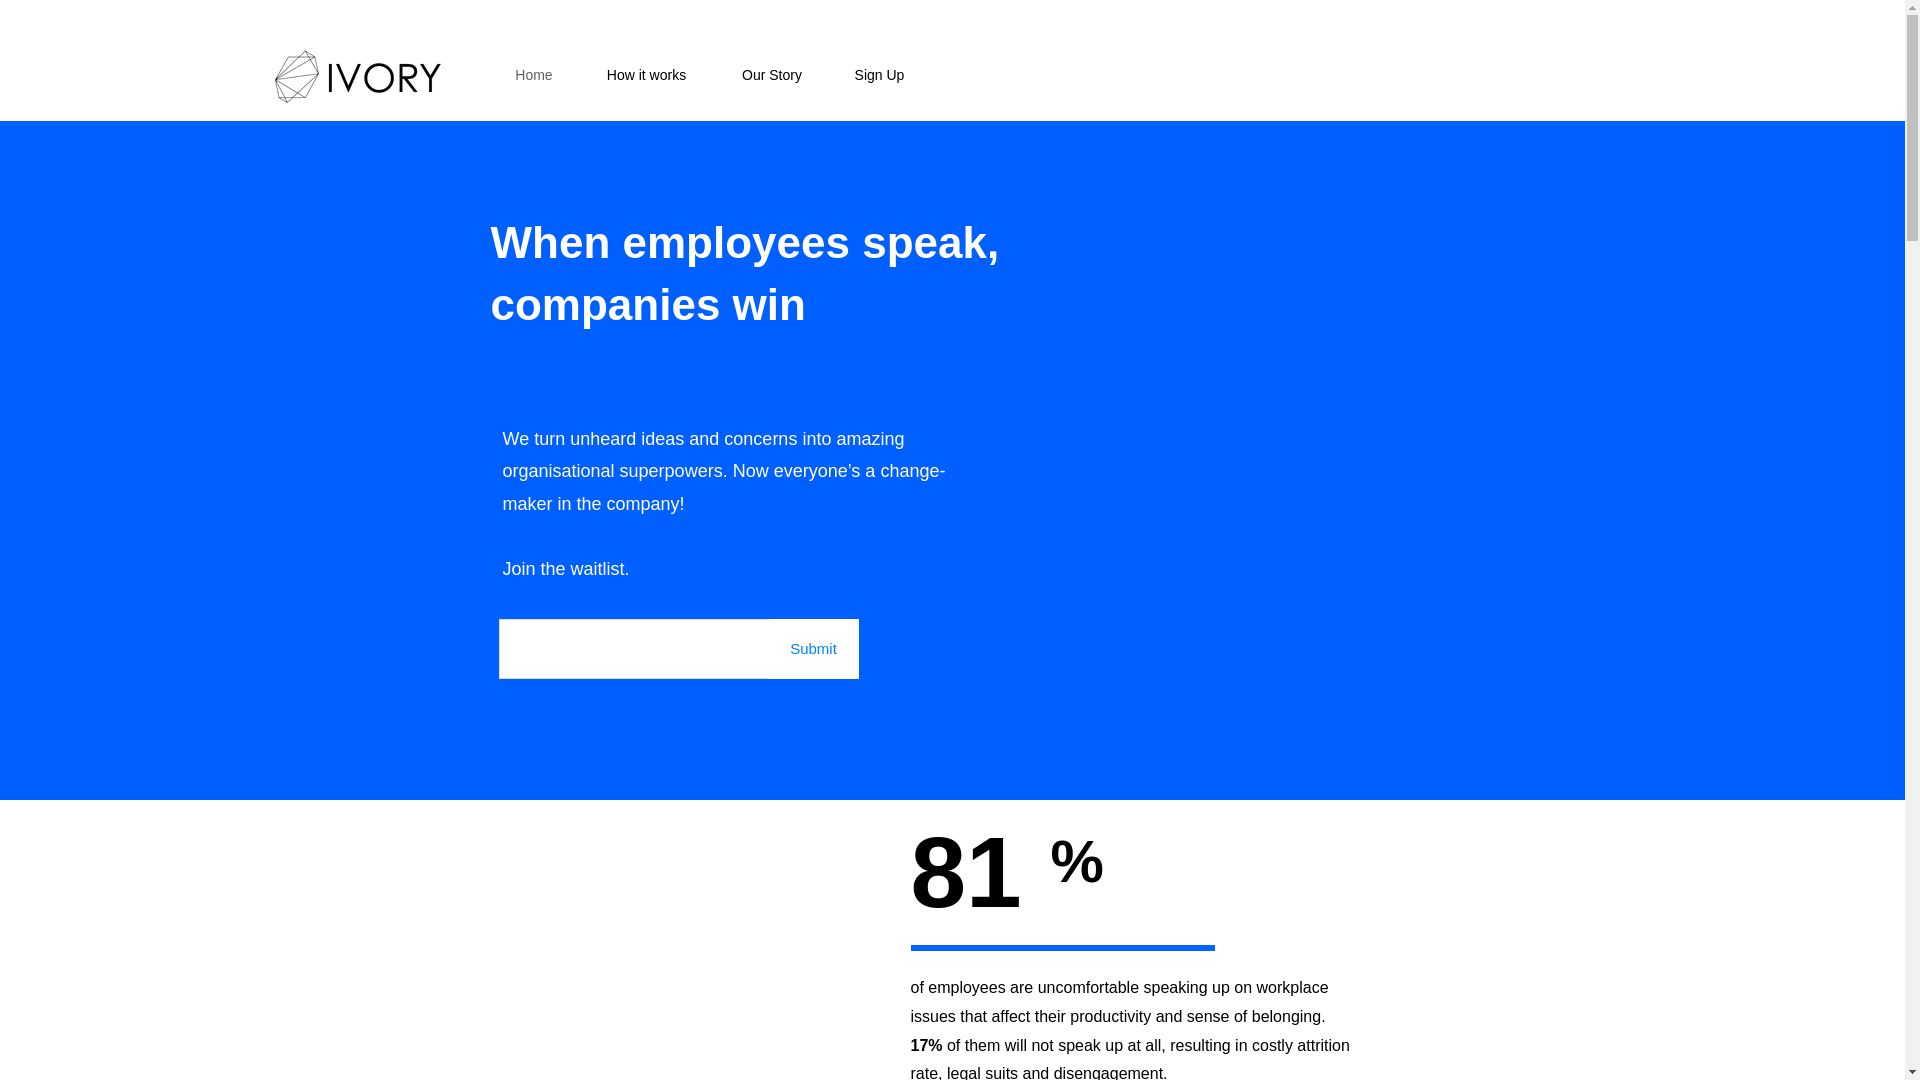  I want to click on Our Story, so click(772, 74).